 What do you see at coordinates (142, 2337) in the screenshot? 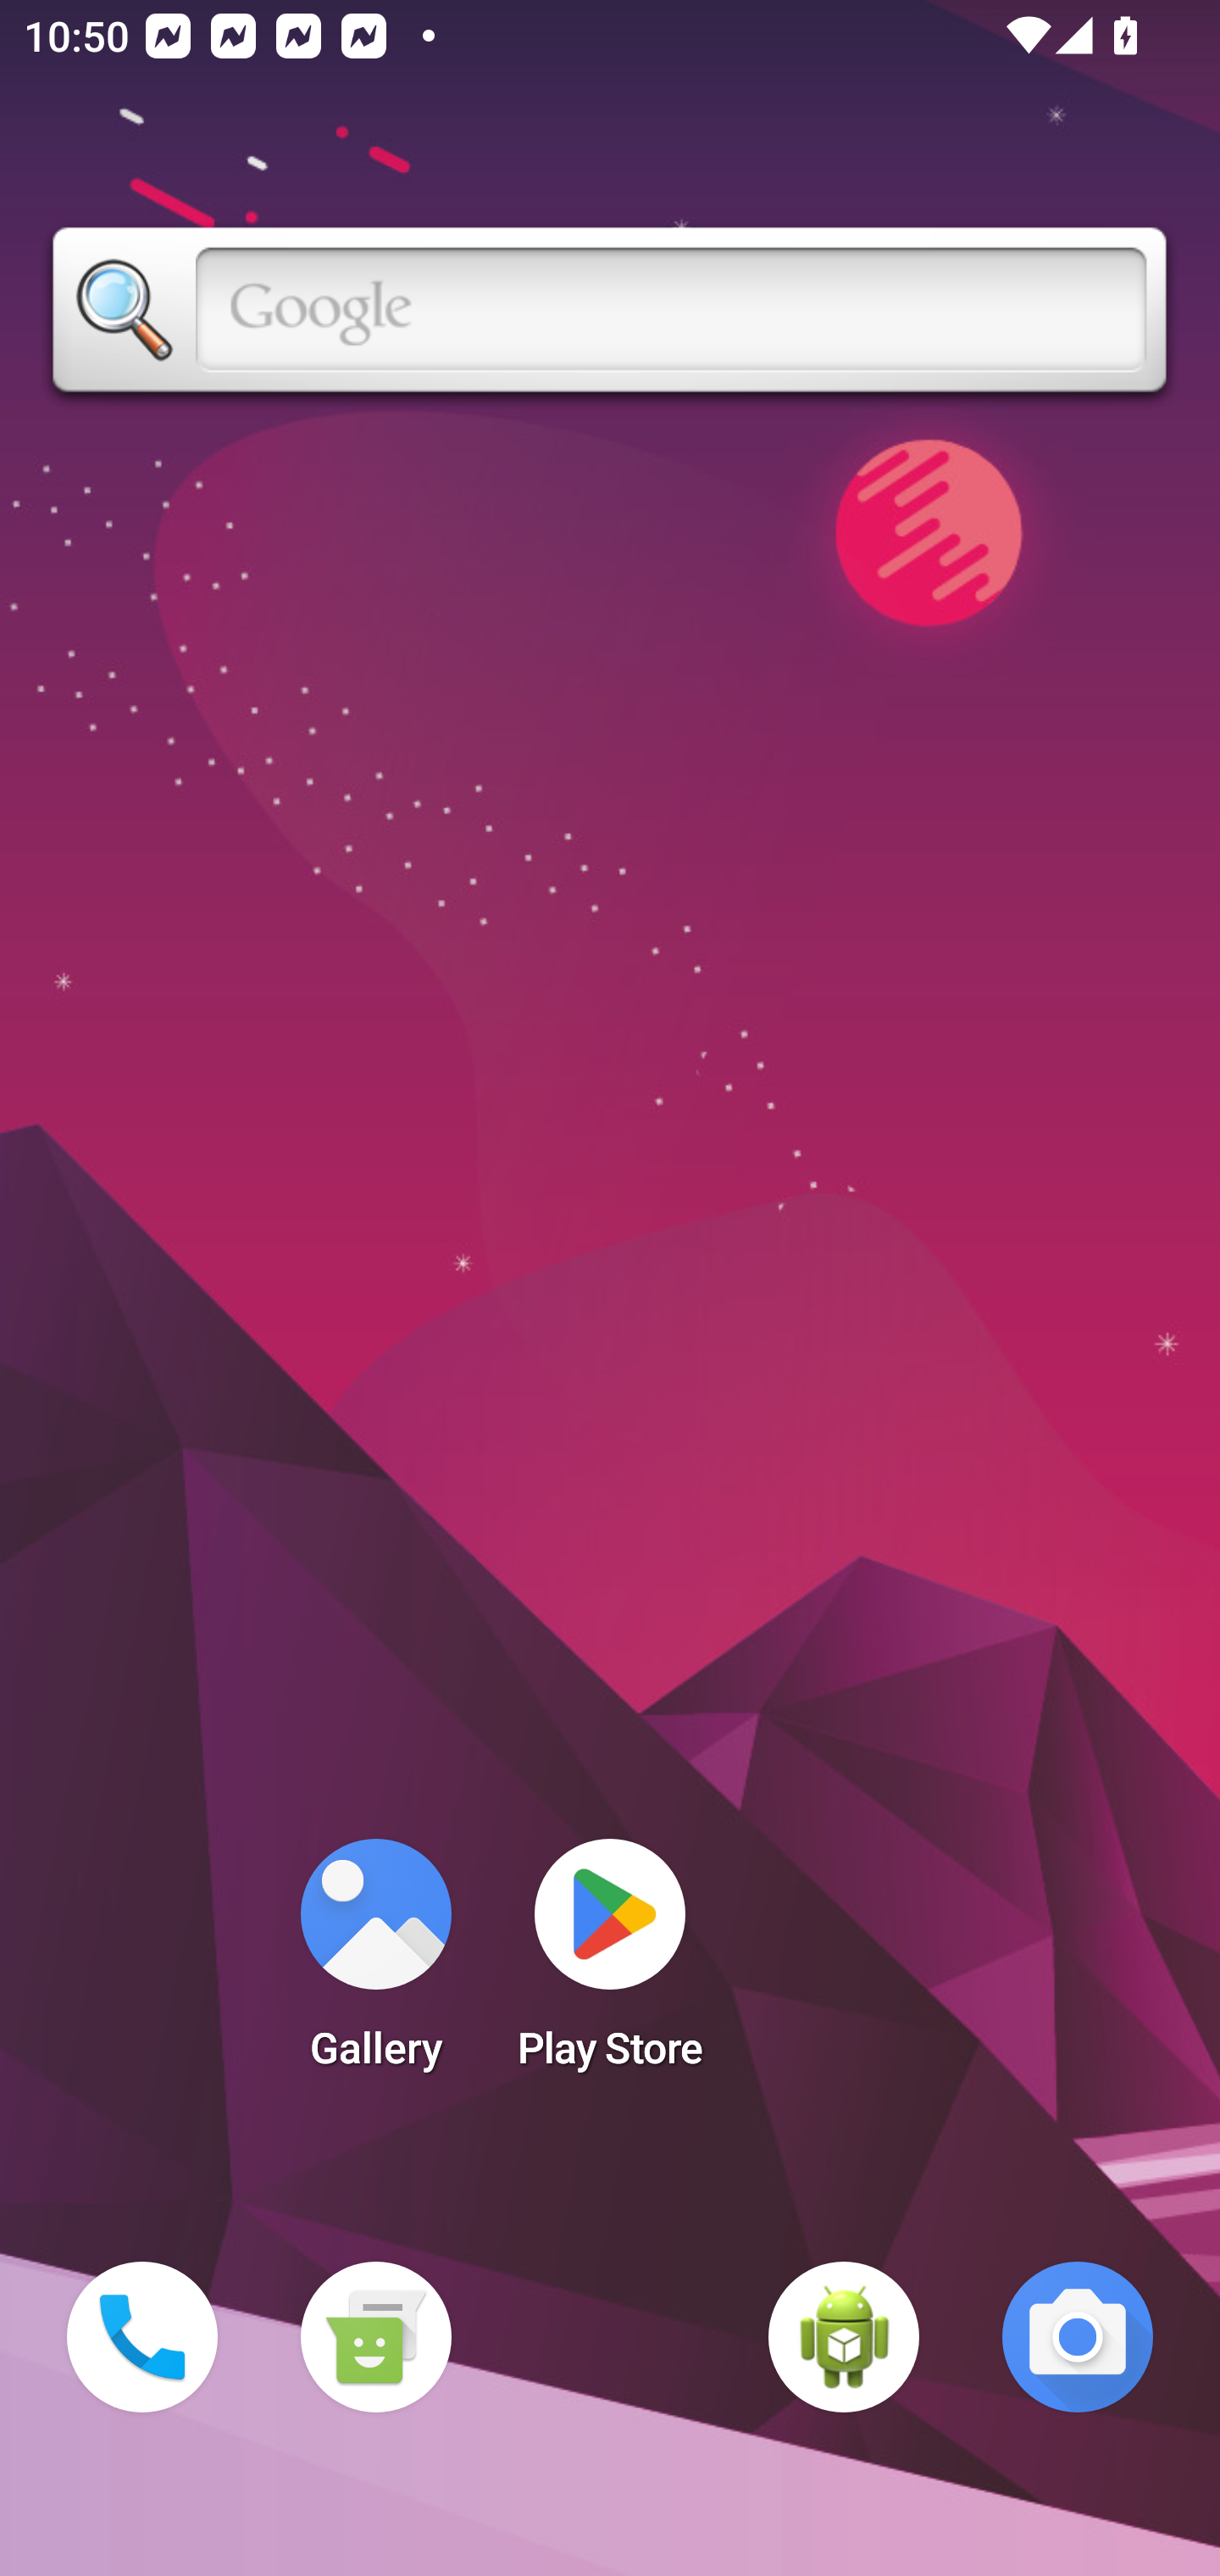
I see `Phone` at bounding box center [142, 2337].